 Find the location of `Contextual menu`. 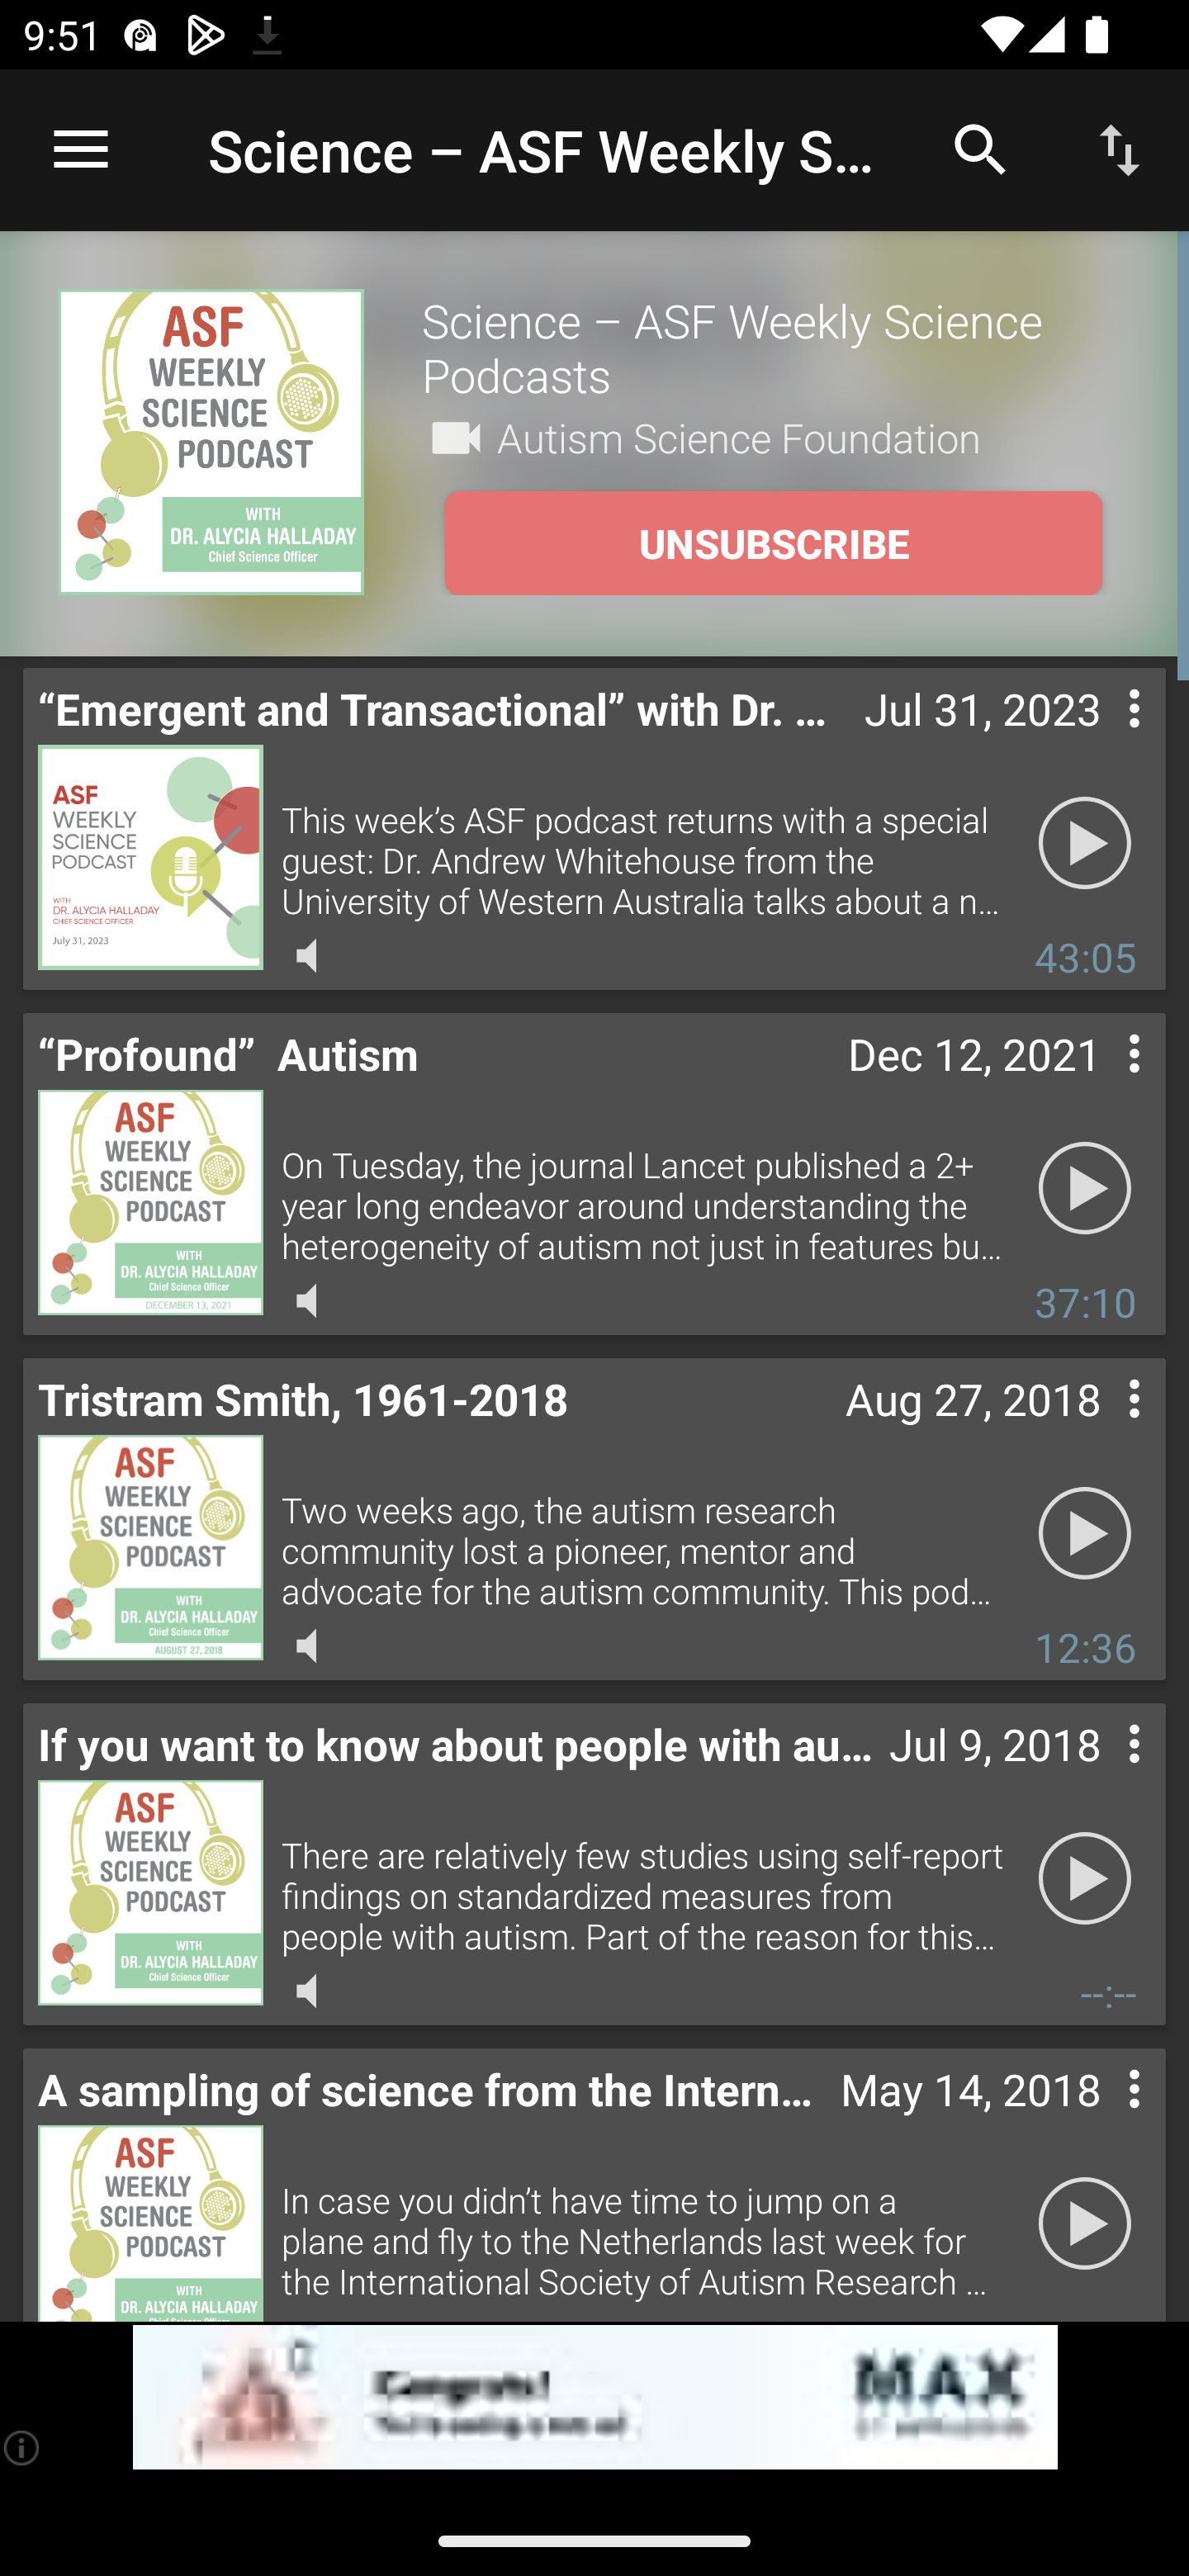

Contextual menu is located at coordinates (1098, 1430).